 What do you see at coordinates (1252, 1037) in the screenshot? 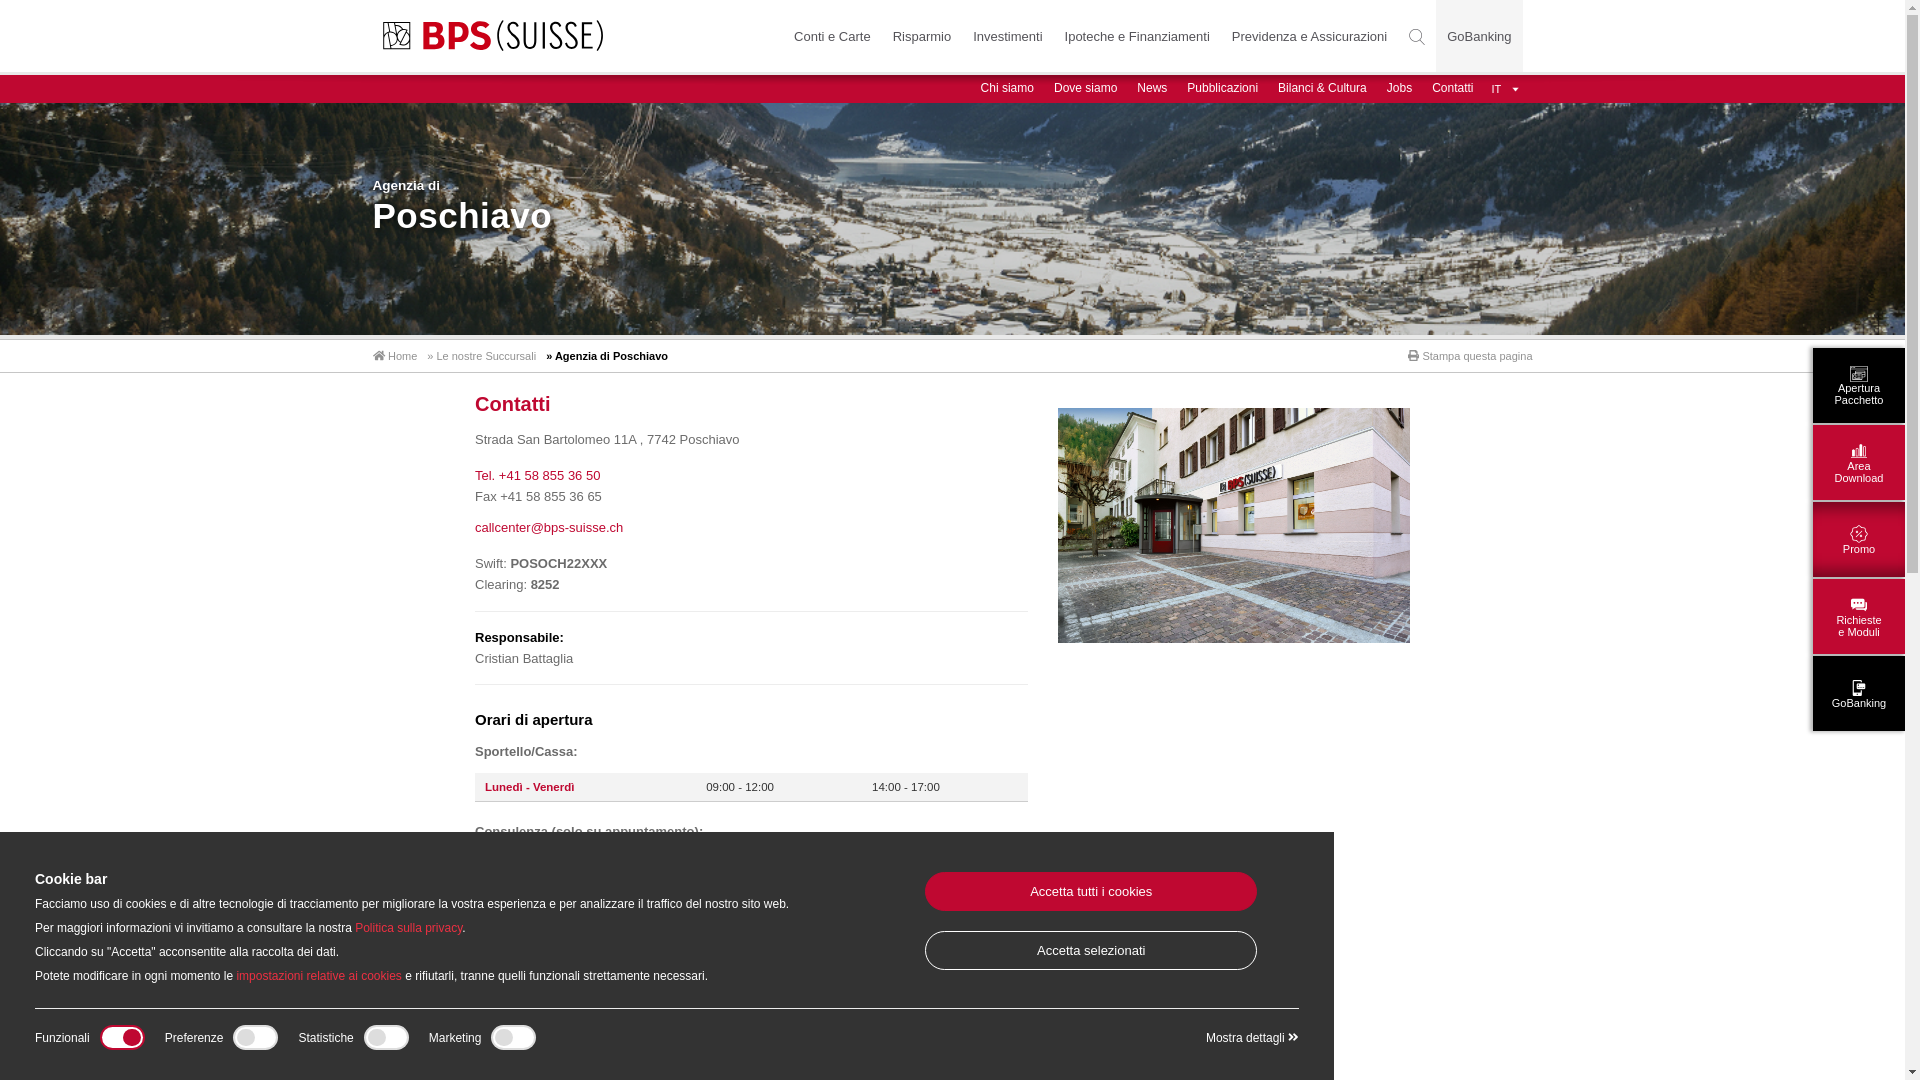
I see `Mostra dettagli` at bounding box center [1252, 1037].